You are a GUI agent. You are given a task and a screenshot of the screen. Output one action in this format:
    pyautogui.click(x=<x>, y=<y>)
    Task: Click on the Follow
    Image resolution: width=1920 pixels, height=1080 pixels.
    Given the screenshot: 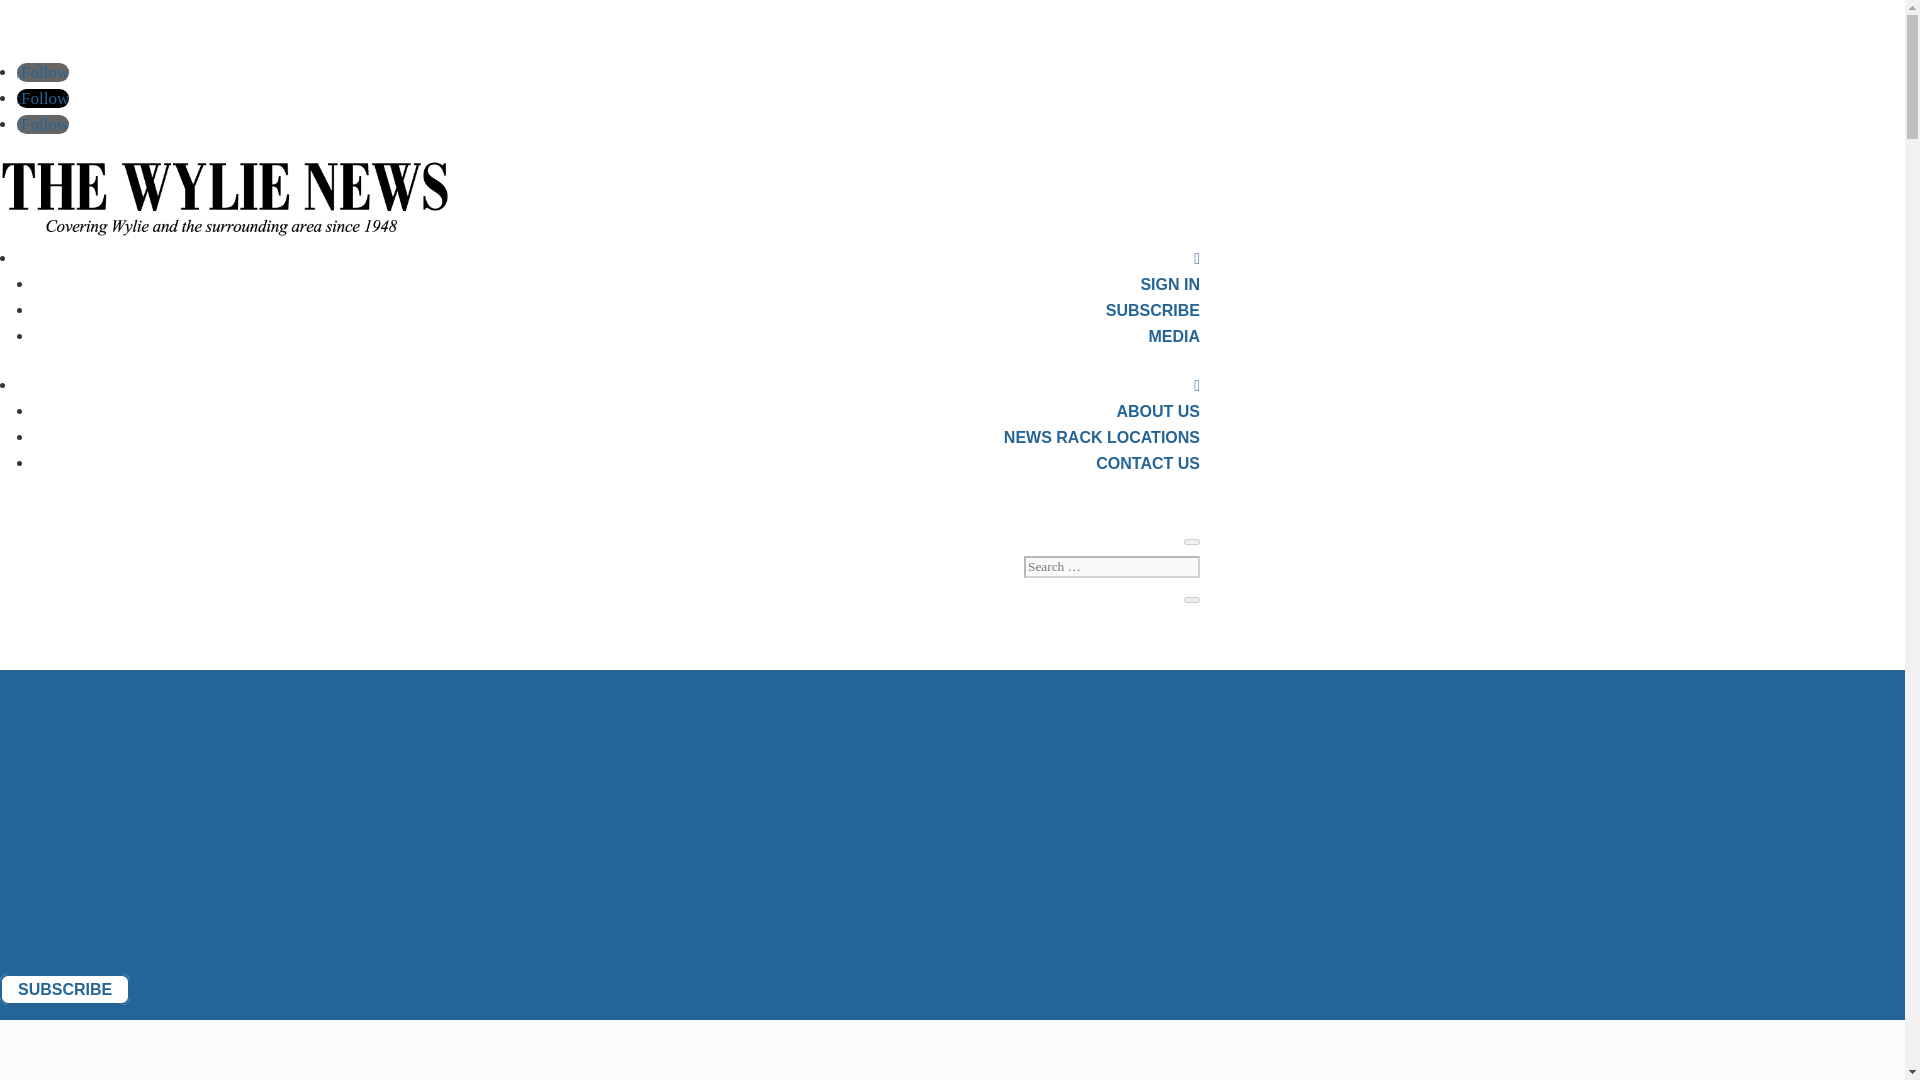 What is the action you would take?
    pyautogui.click(x=43, y=98)
    